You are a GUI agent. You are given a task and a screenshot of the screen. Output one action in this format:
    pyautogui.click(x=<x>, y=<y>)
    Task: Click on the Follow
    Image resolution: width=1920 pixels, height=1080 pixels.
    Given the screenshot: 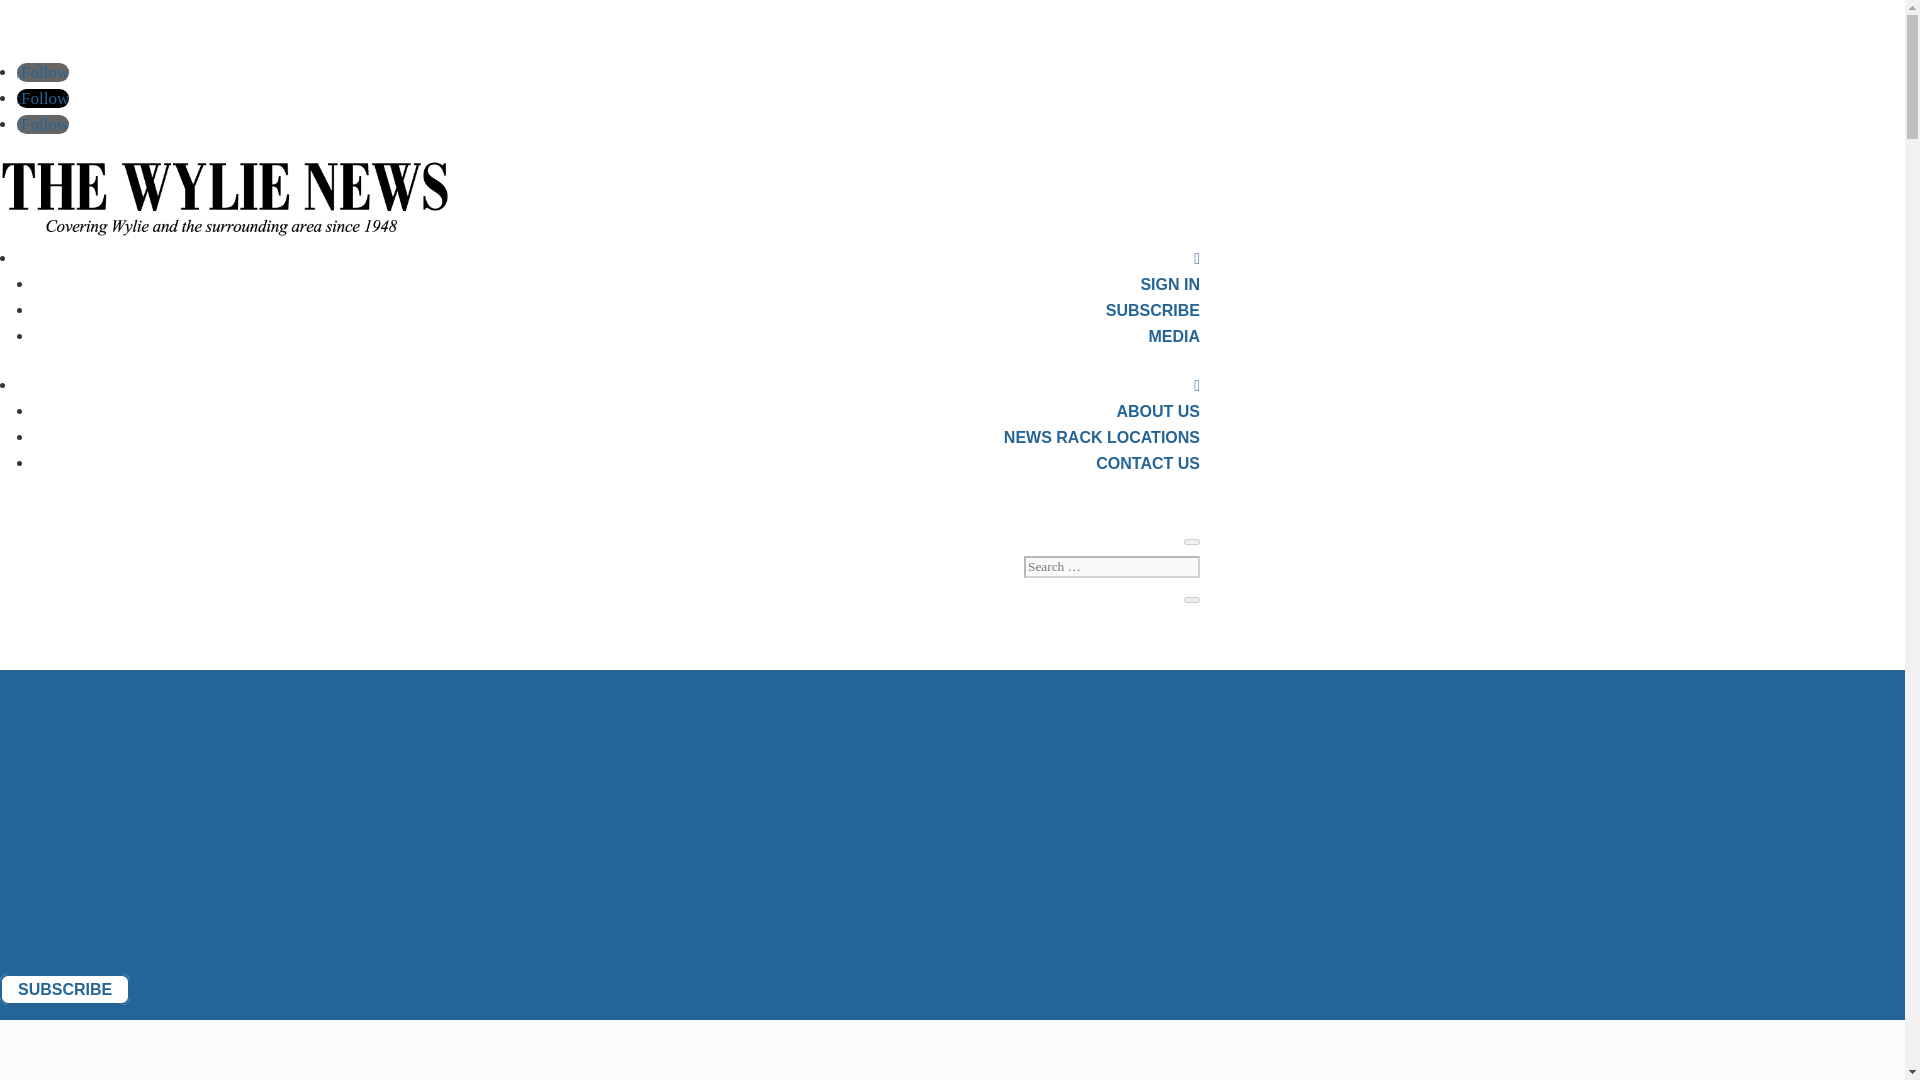 What is the action you would take?
    pyautogui.click(x=43, y=98)
    